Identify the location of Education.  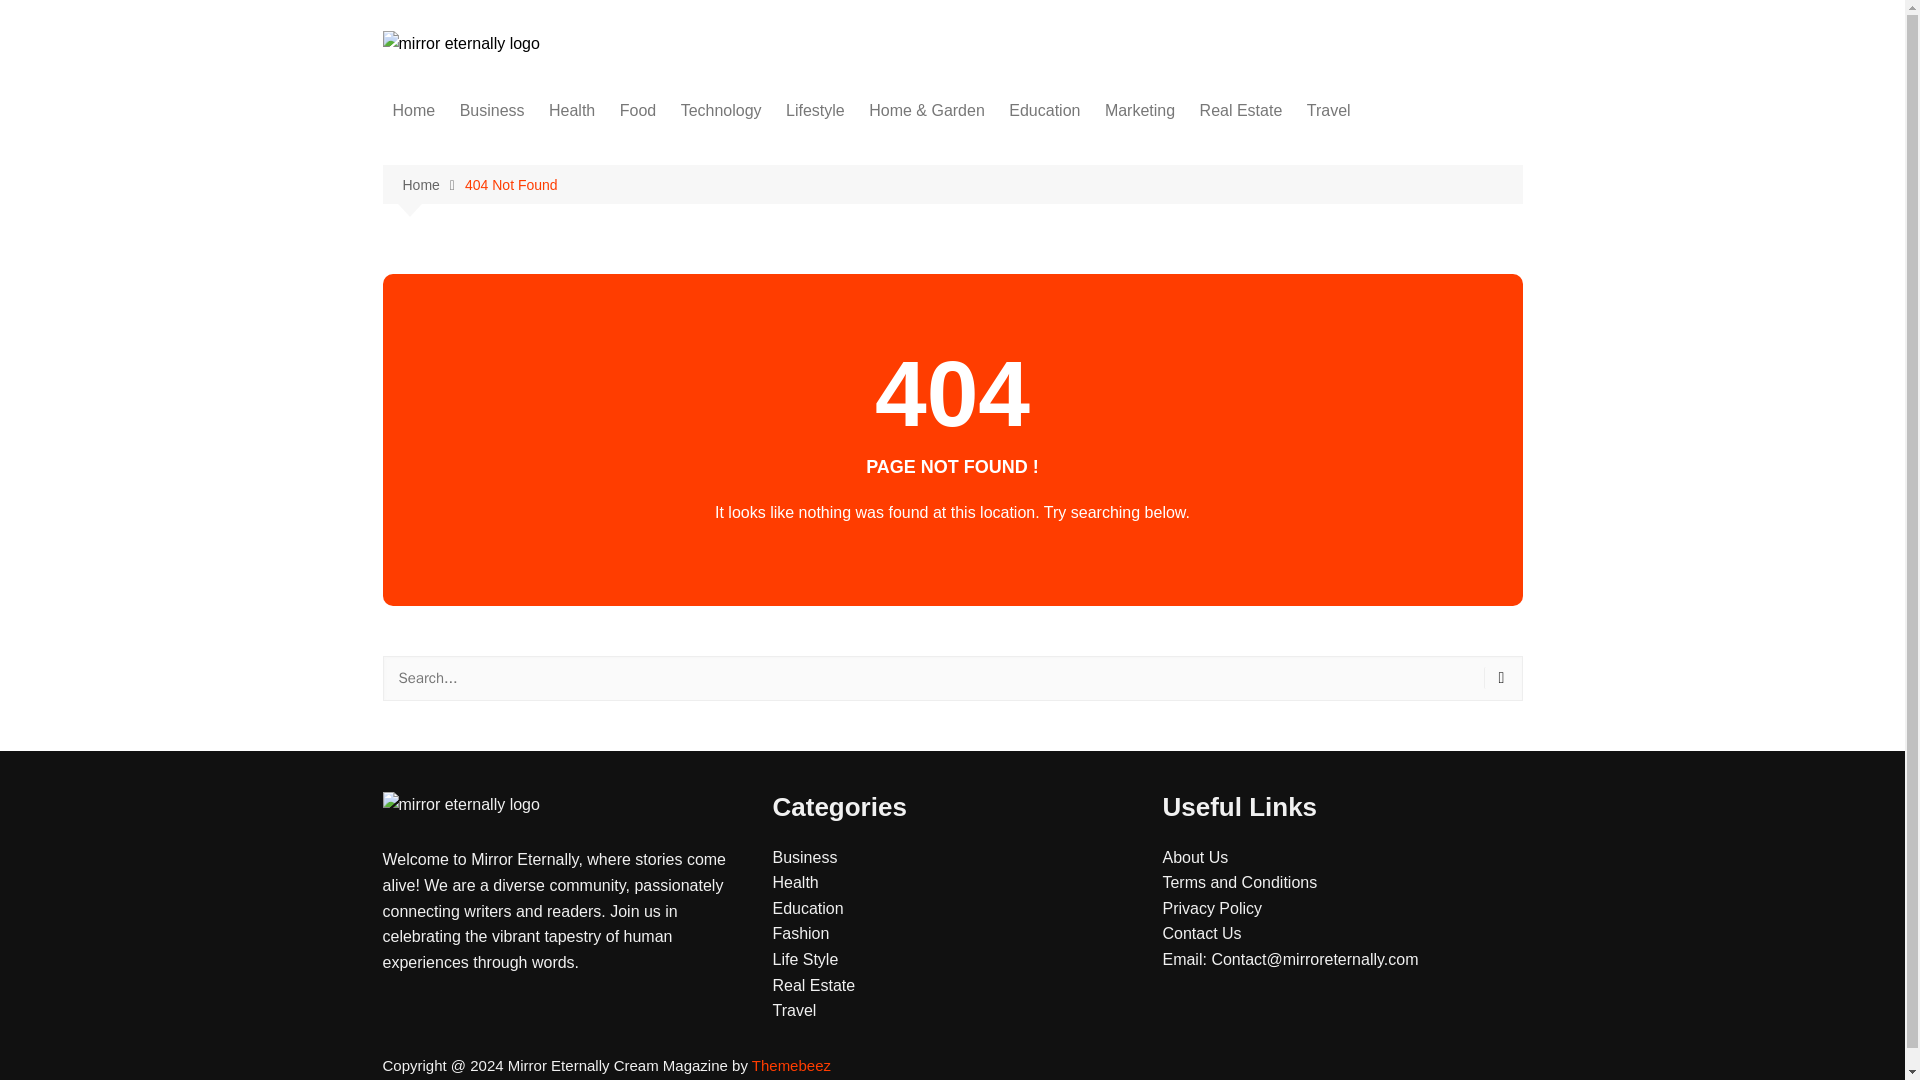
(806, 908).